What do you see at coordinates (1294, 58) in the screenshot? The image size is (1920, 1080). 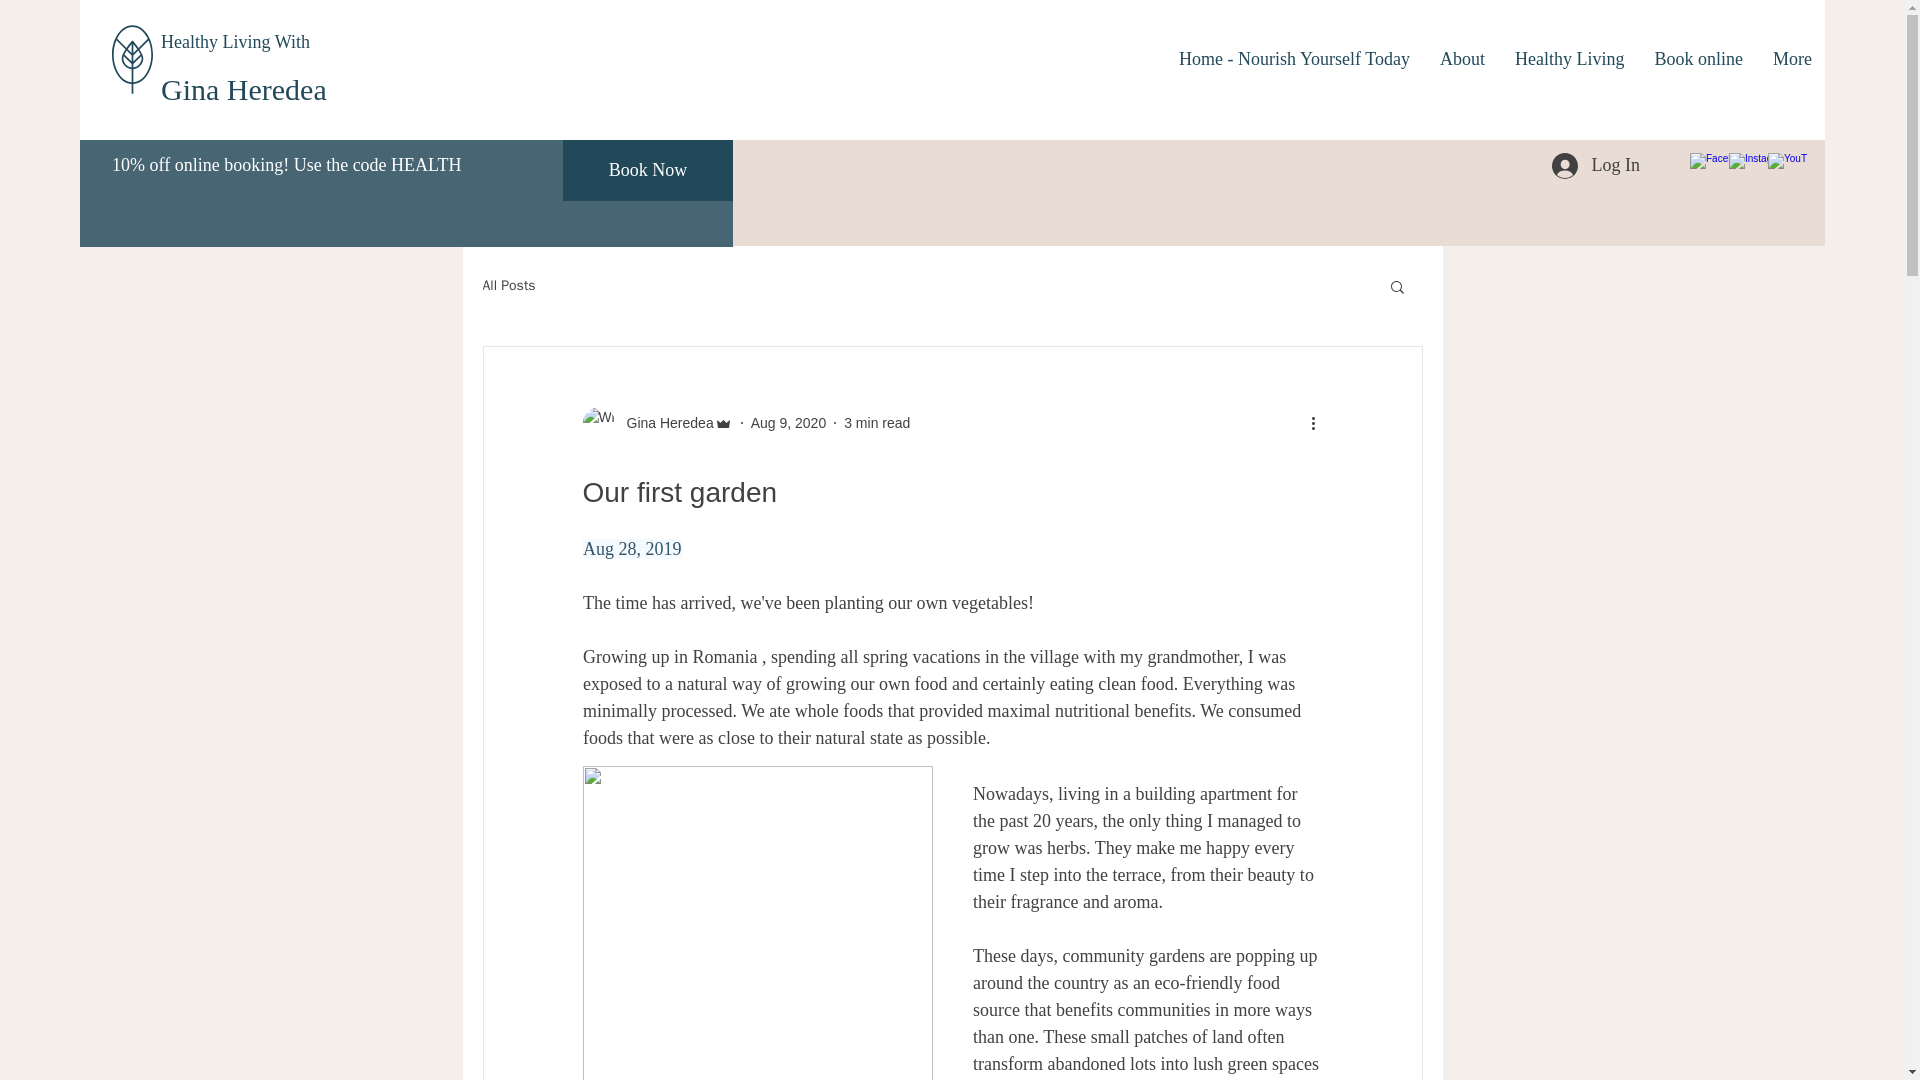 I see `Home - Nourish Yourself Today` at bounding box center [1294, 58].